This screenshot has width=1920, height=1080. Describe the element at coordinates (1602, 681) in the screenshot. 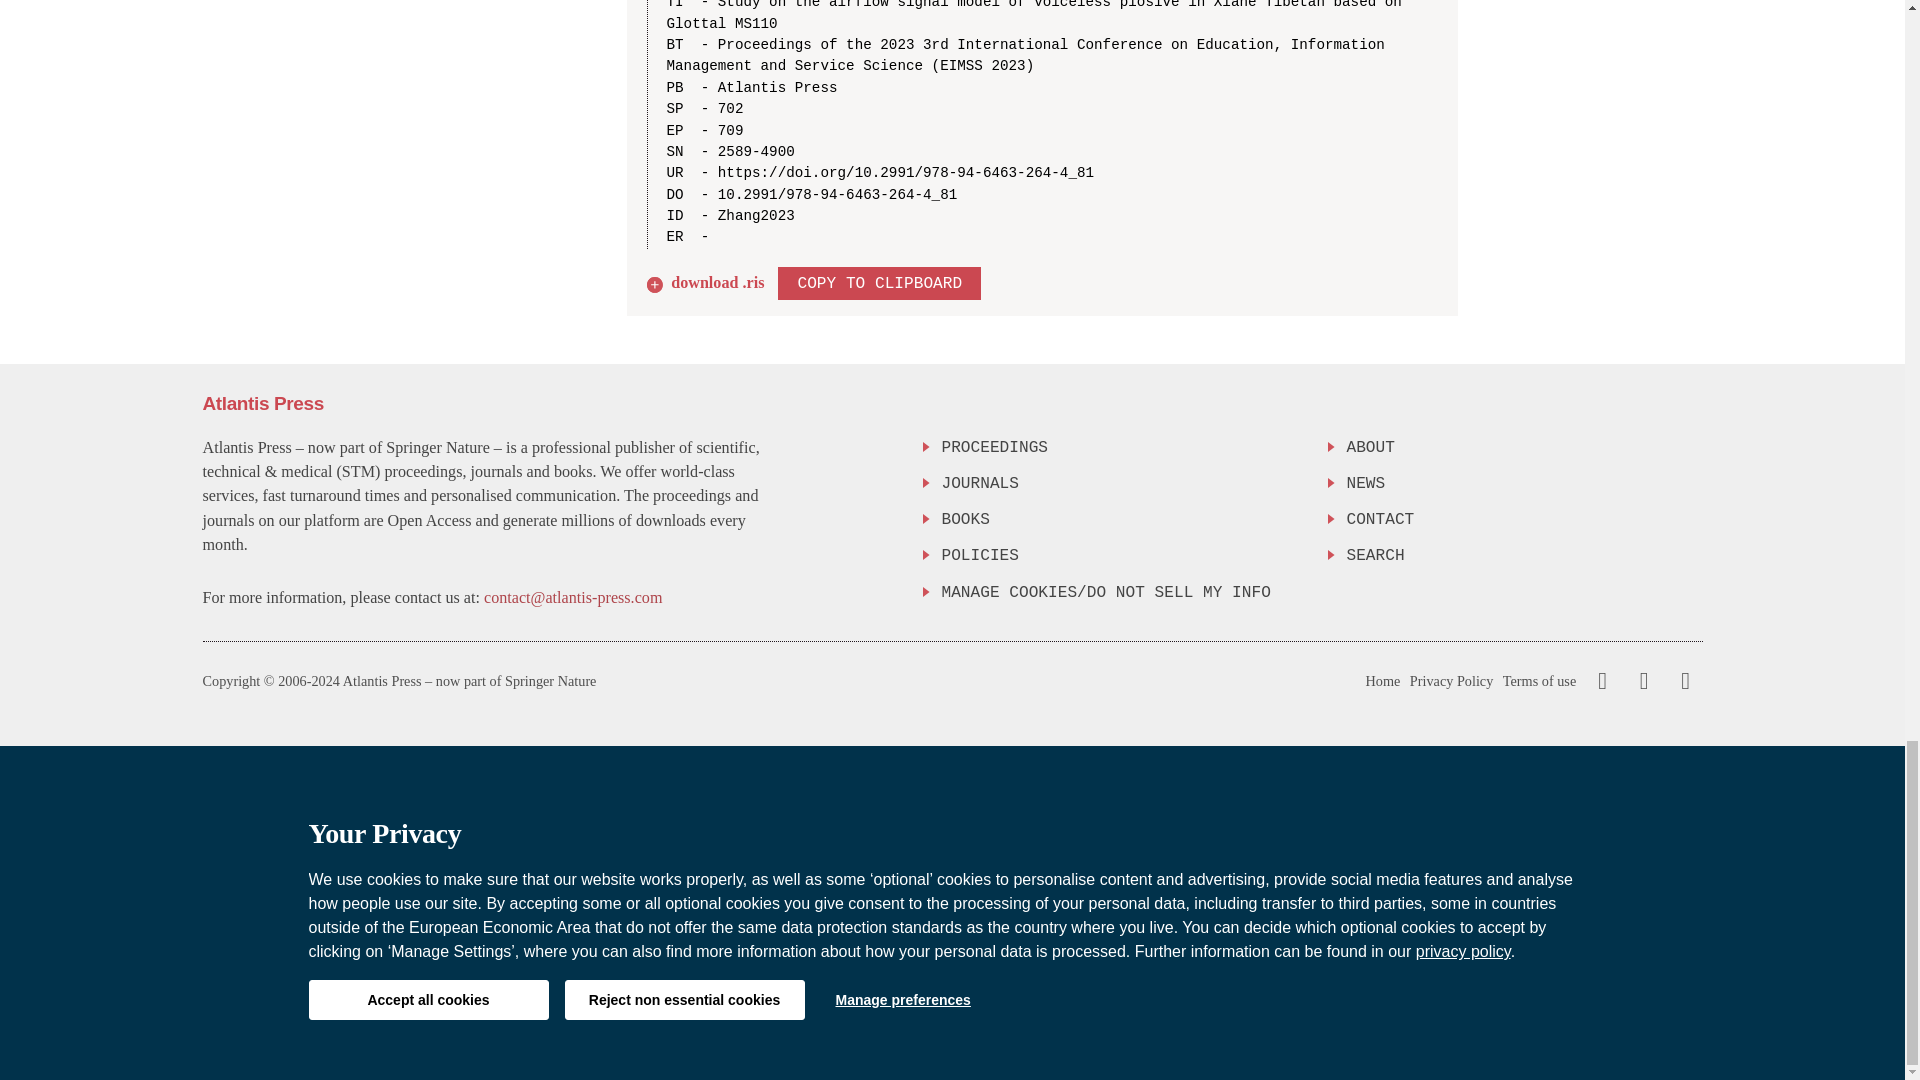

I see `Facebook` at that location.